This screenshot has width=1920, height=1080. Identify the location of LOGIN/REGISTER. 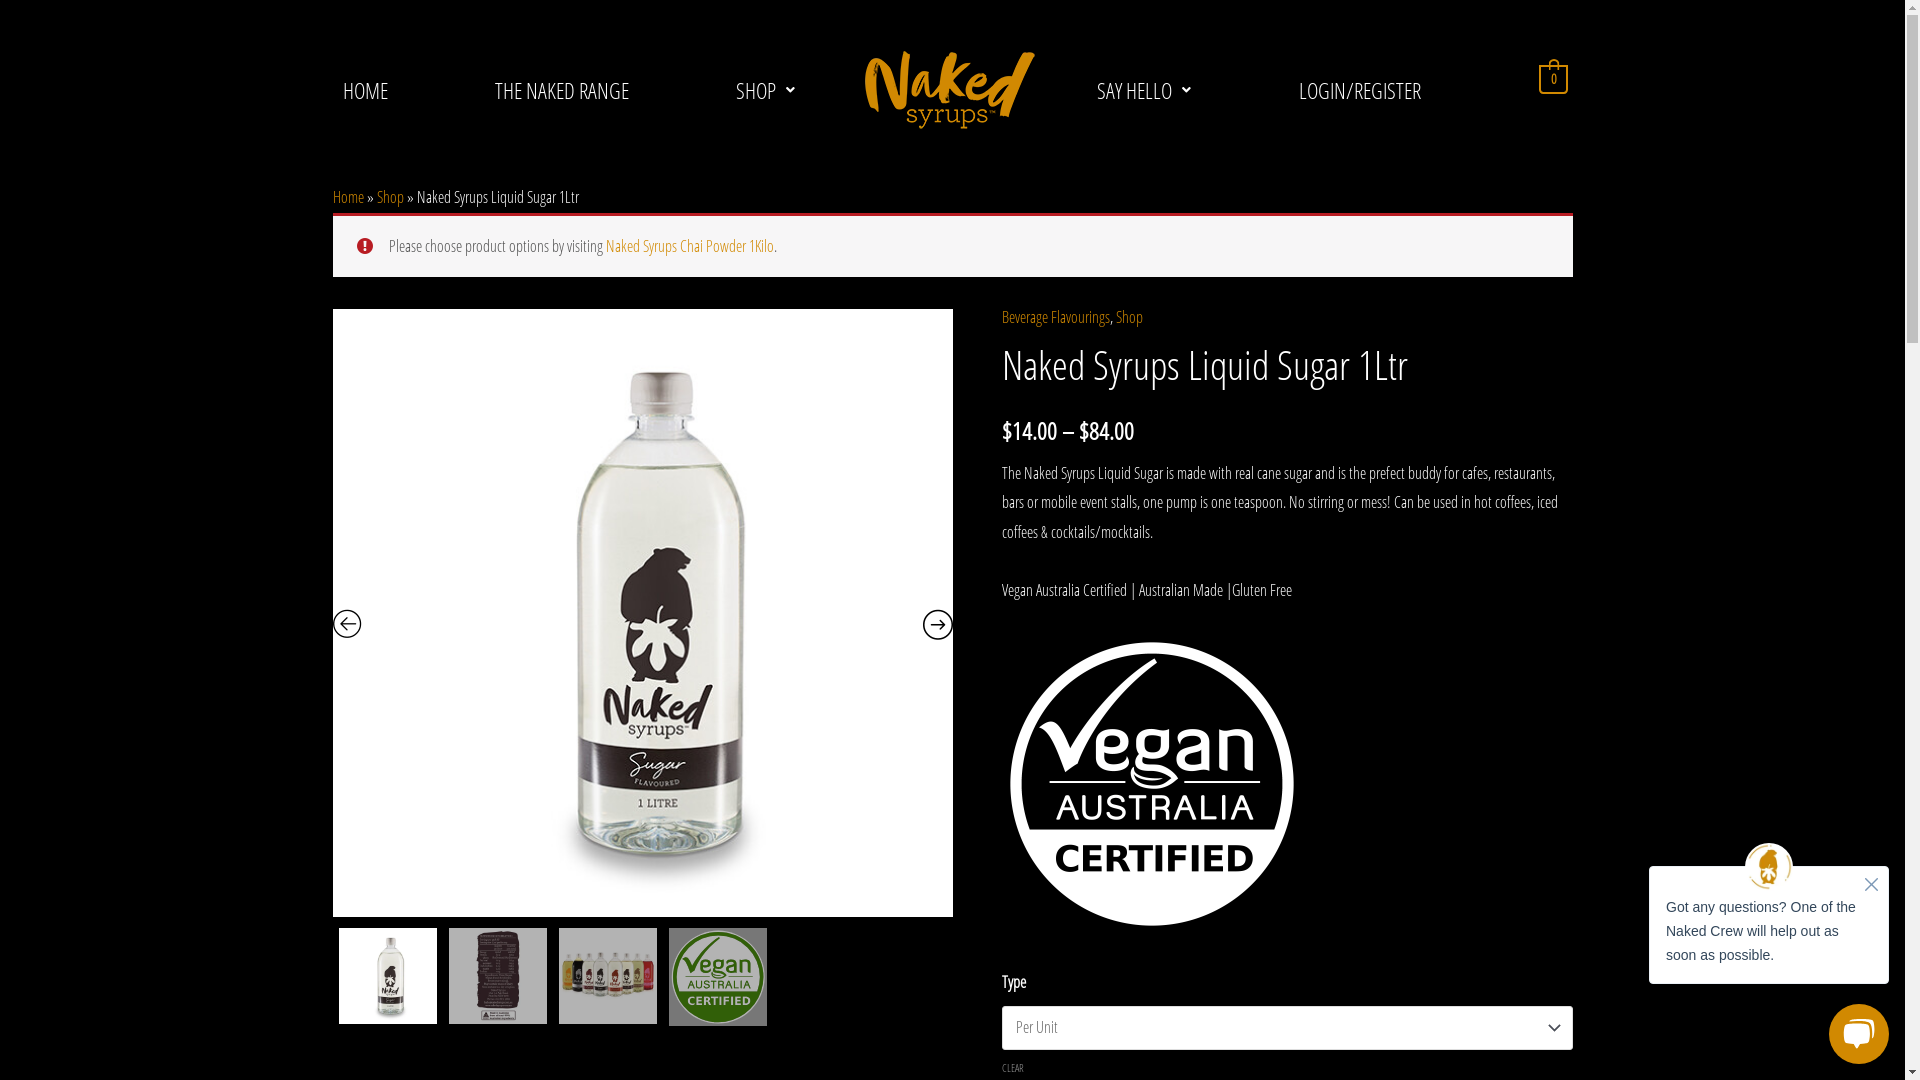
(1360, 90).